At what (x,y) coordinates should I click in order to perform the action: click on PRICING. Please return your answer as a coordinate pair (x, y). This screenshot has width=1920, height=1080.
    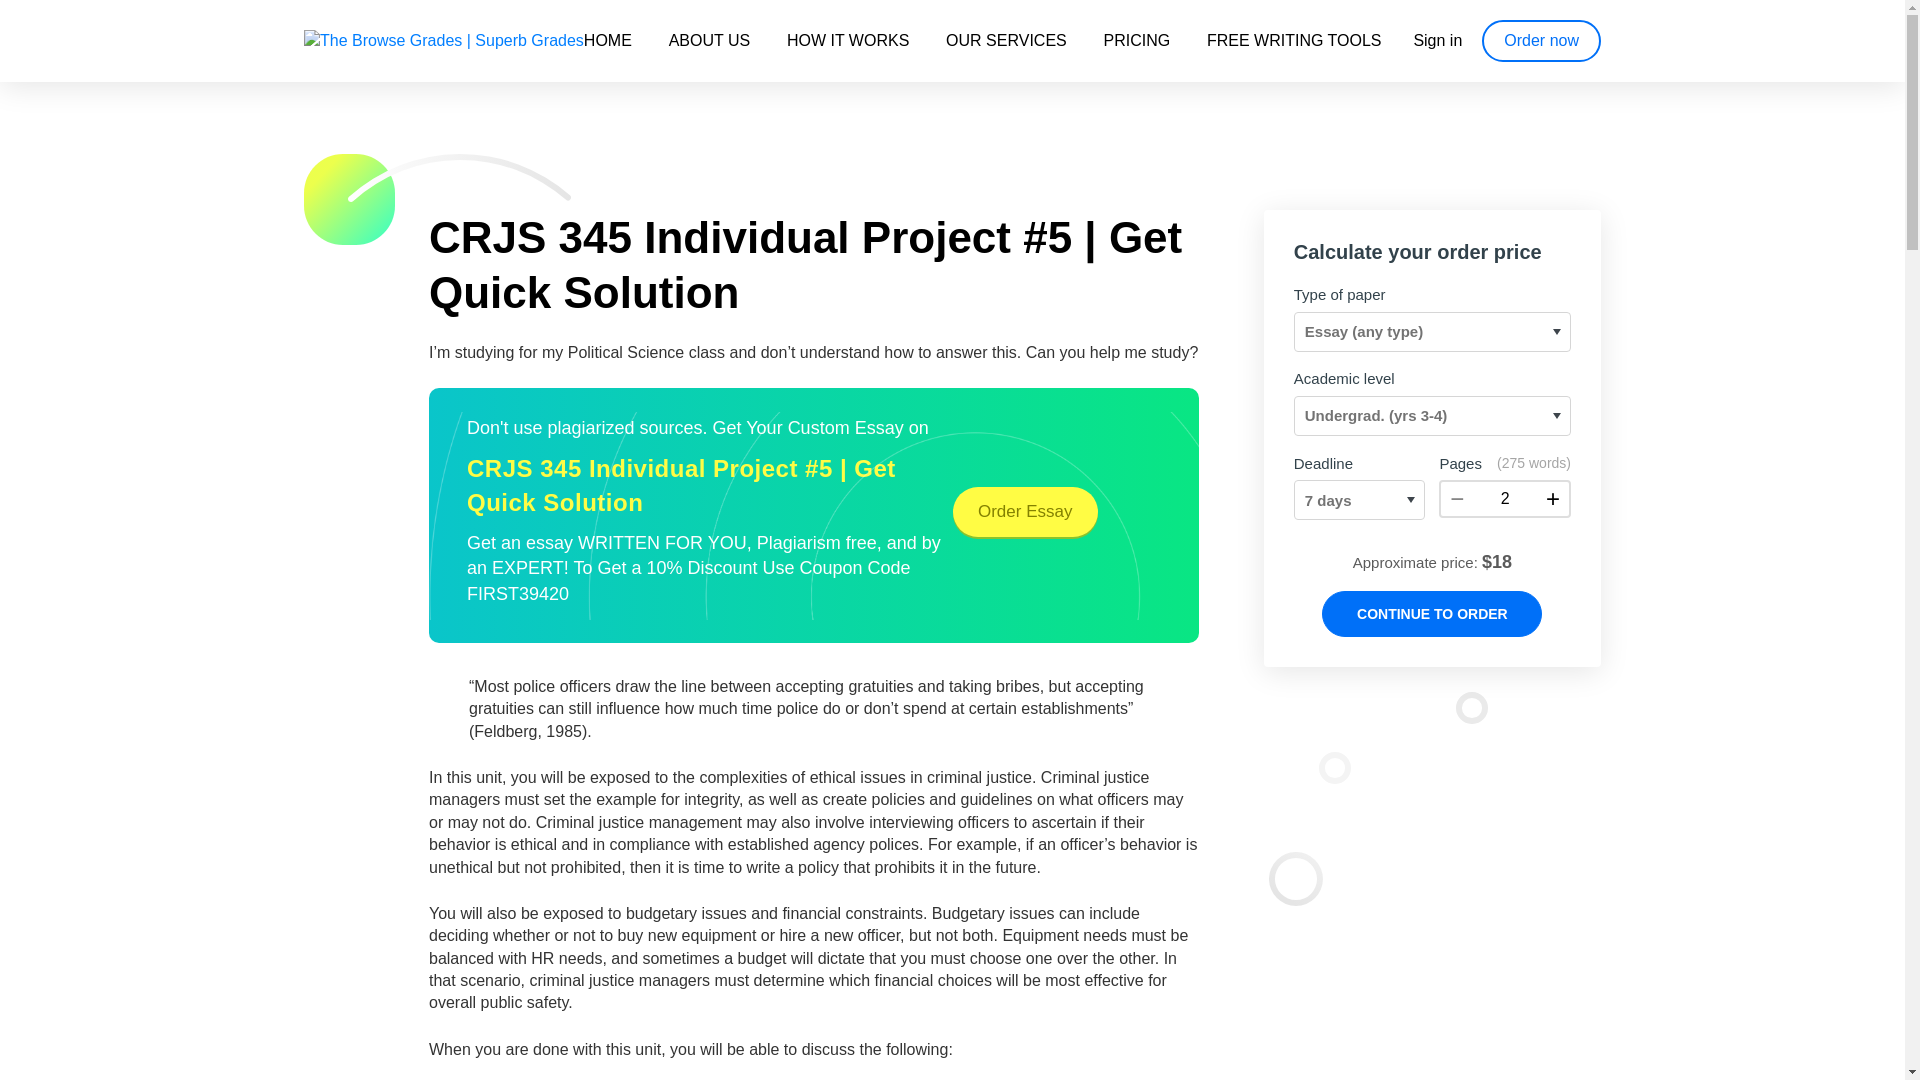
    Looking at the image, I should click on (1138, 40).